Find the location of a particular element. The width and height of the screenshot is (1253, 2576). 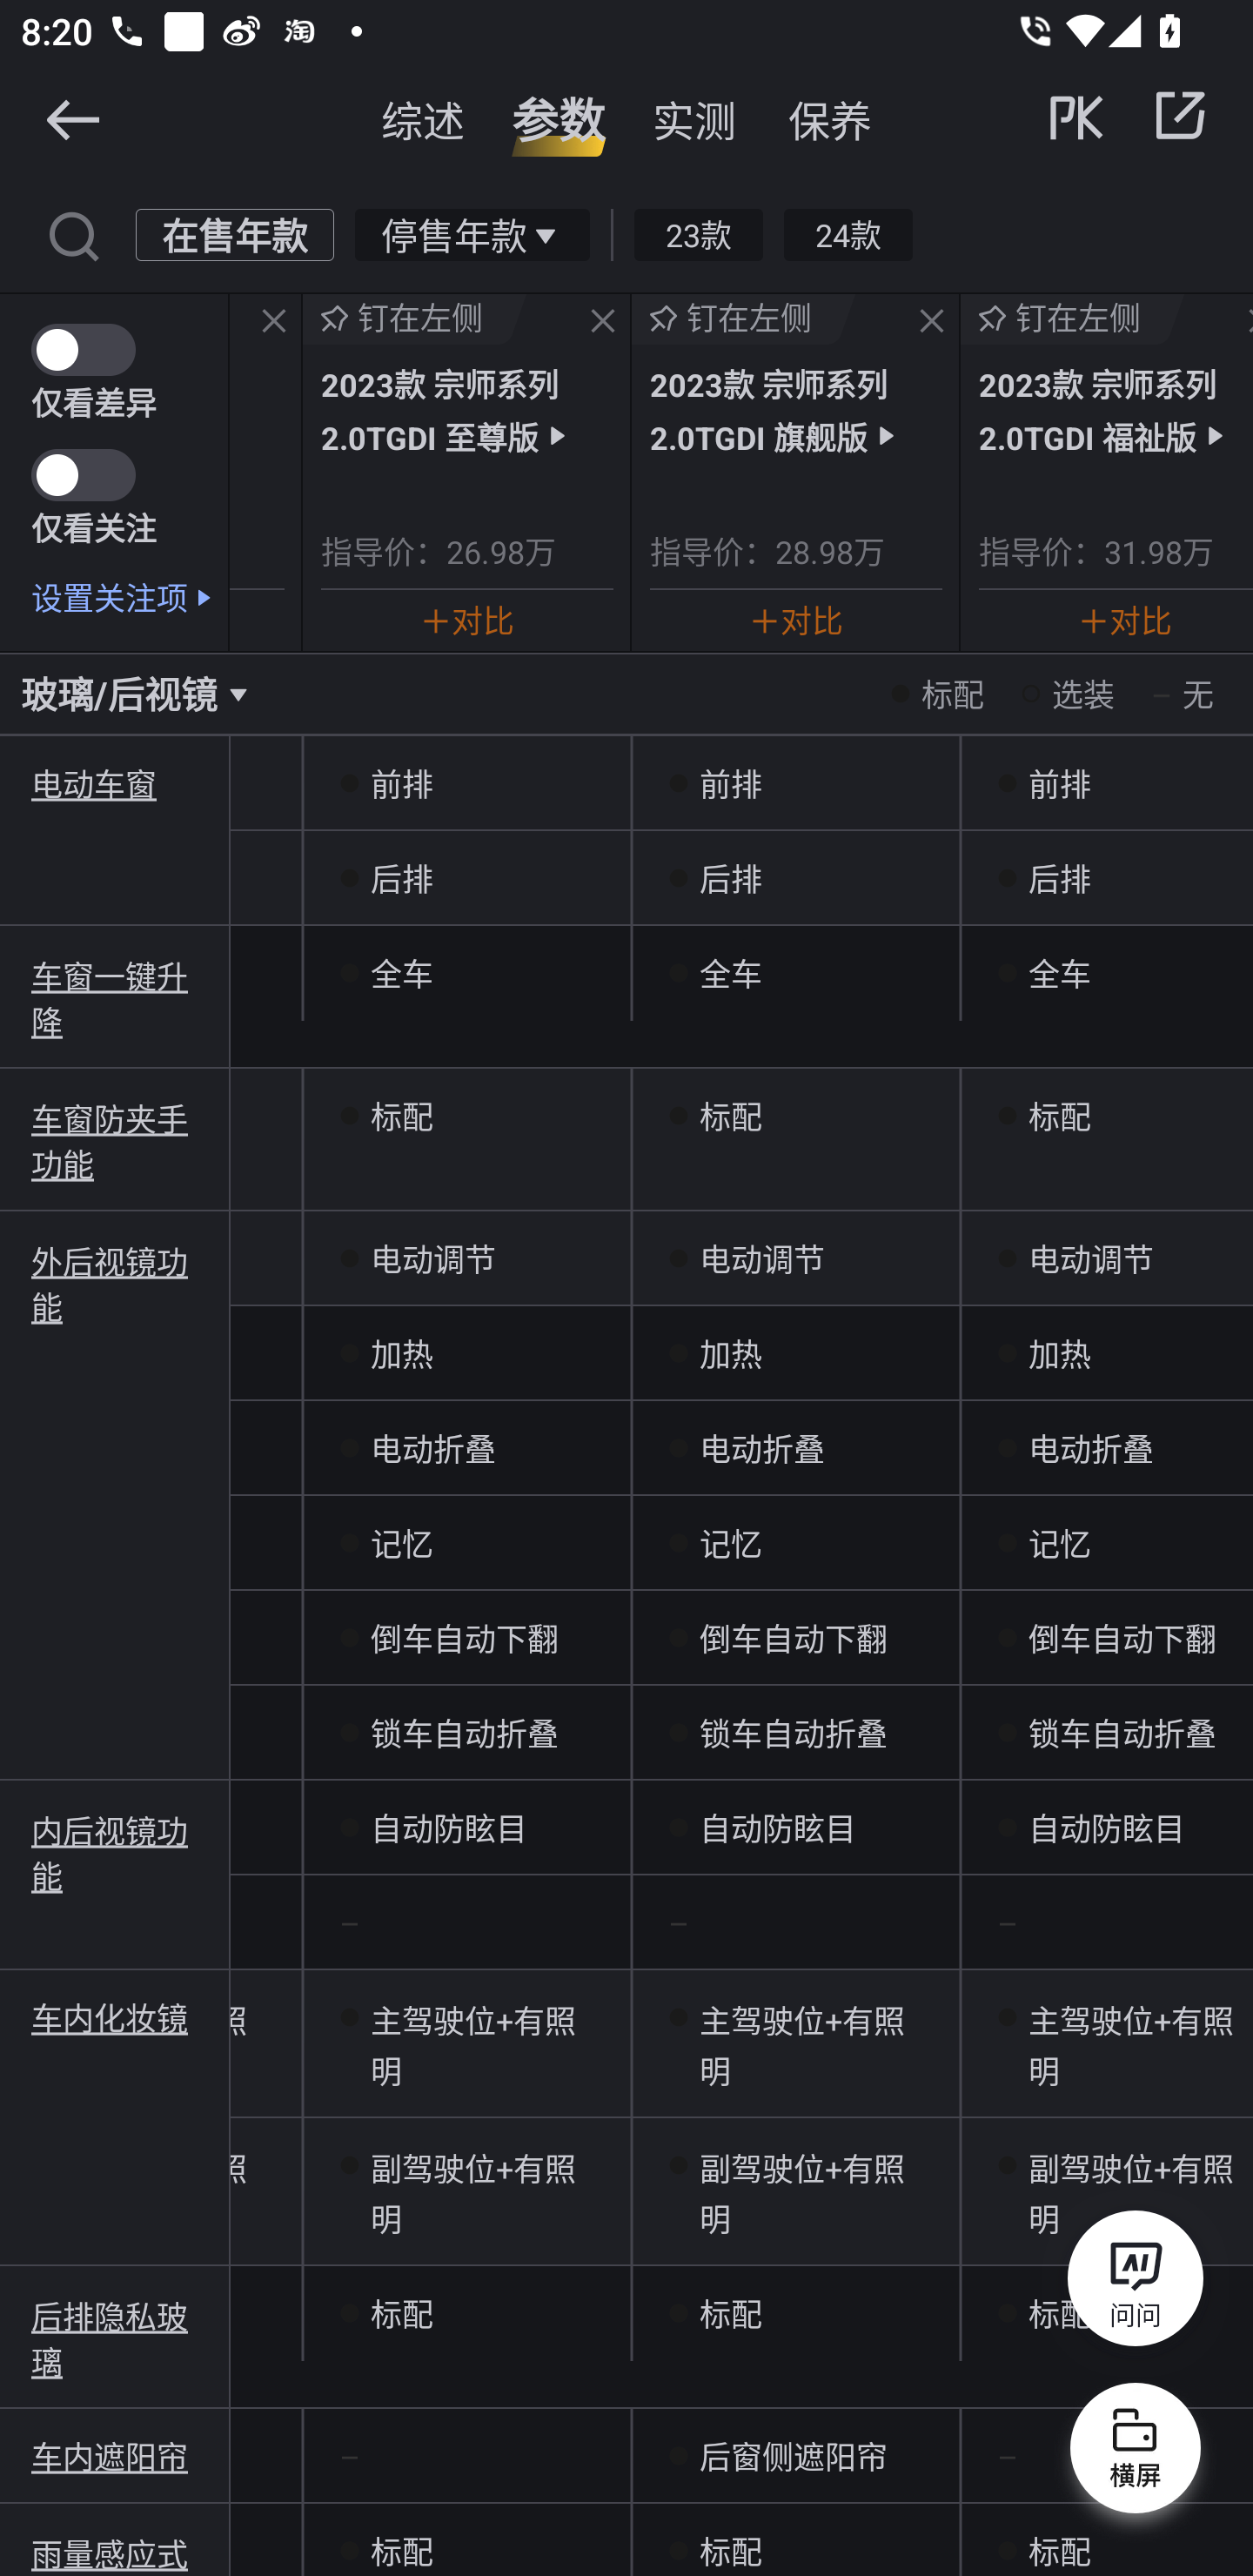

标配 is located at coordinates (1107, 2539).